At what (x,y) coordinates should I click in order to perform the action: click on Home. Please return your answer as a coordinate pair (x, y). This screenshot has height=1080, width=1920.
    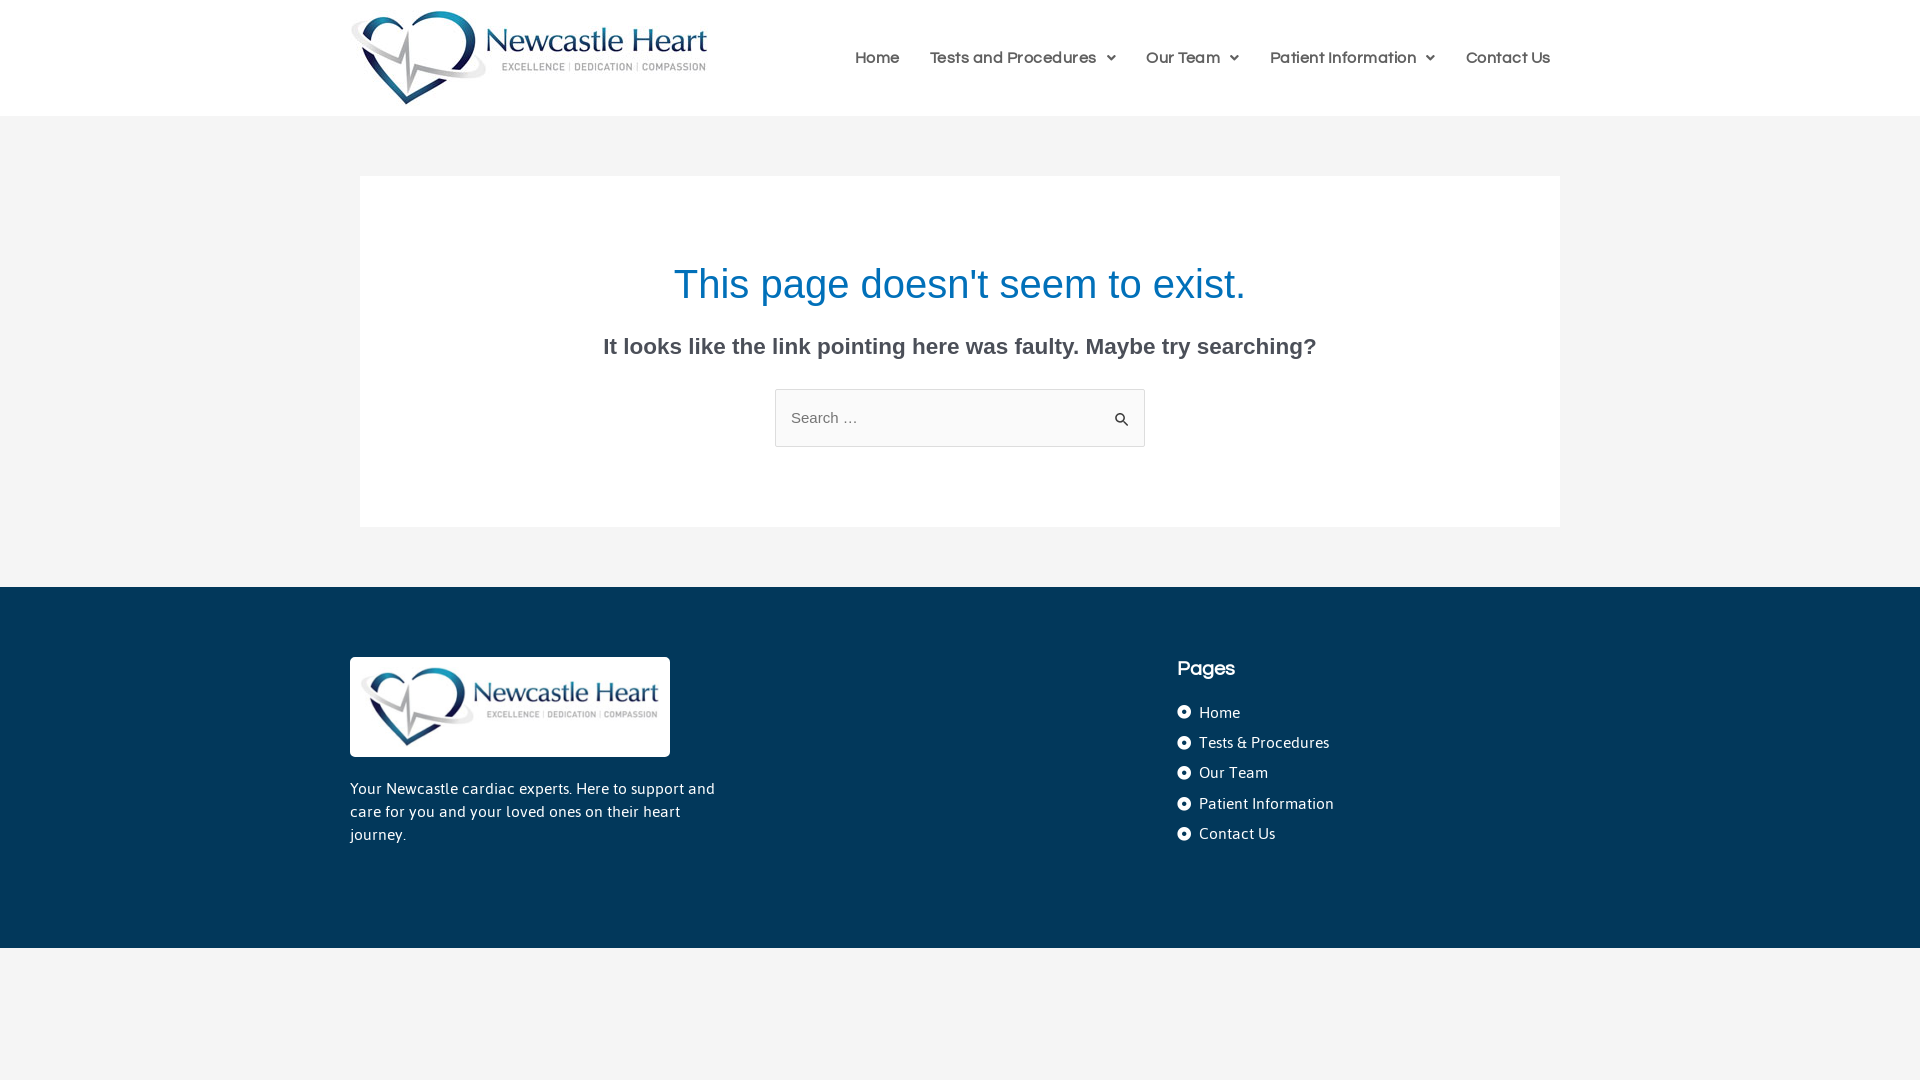
    Looking at the image, I should click on (878, 58).